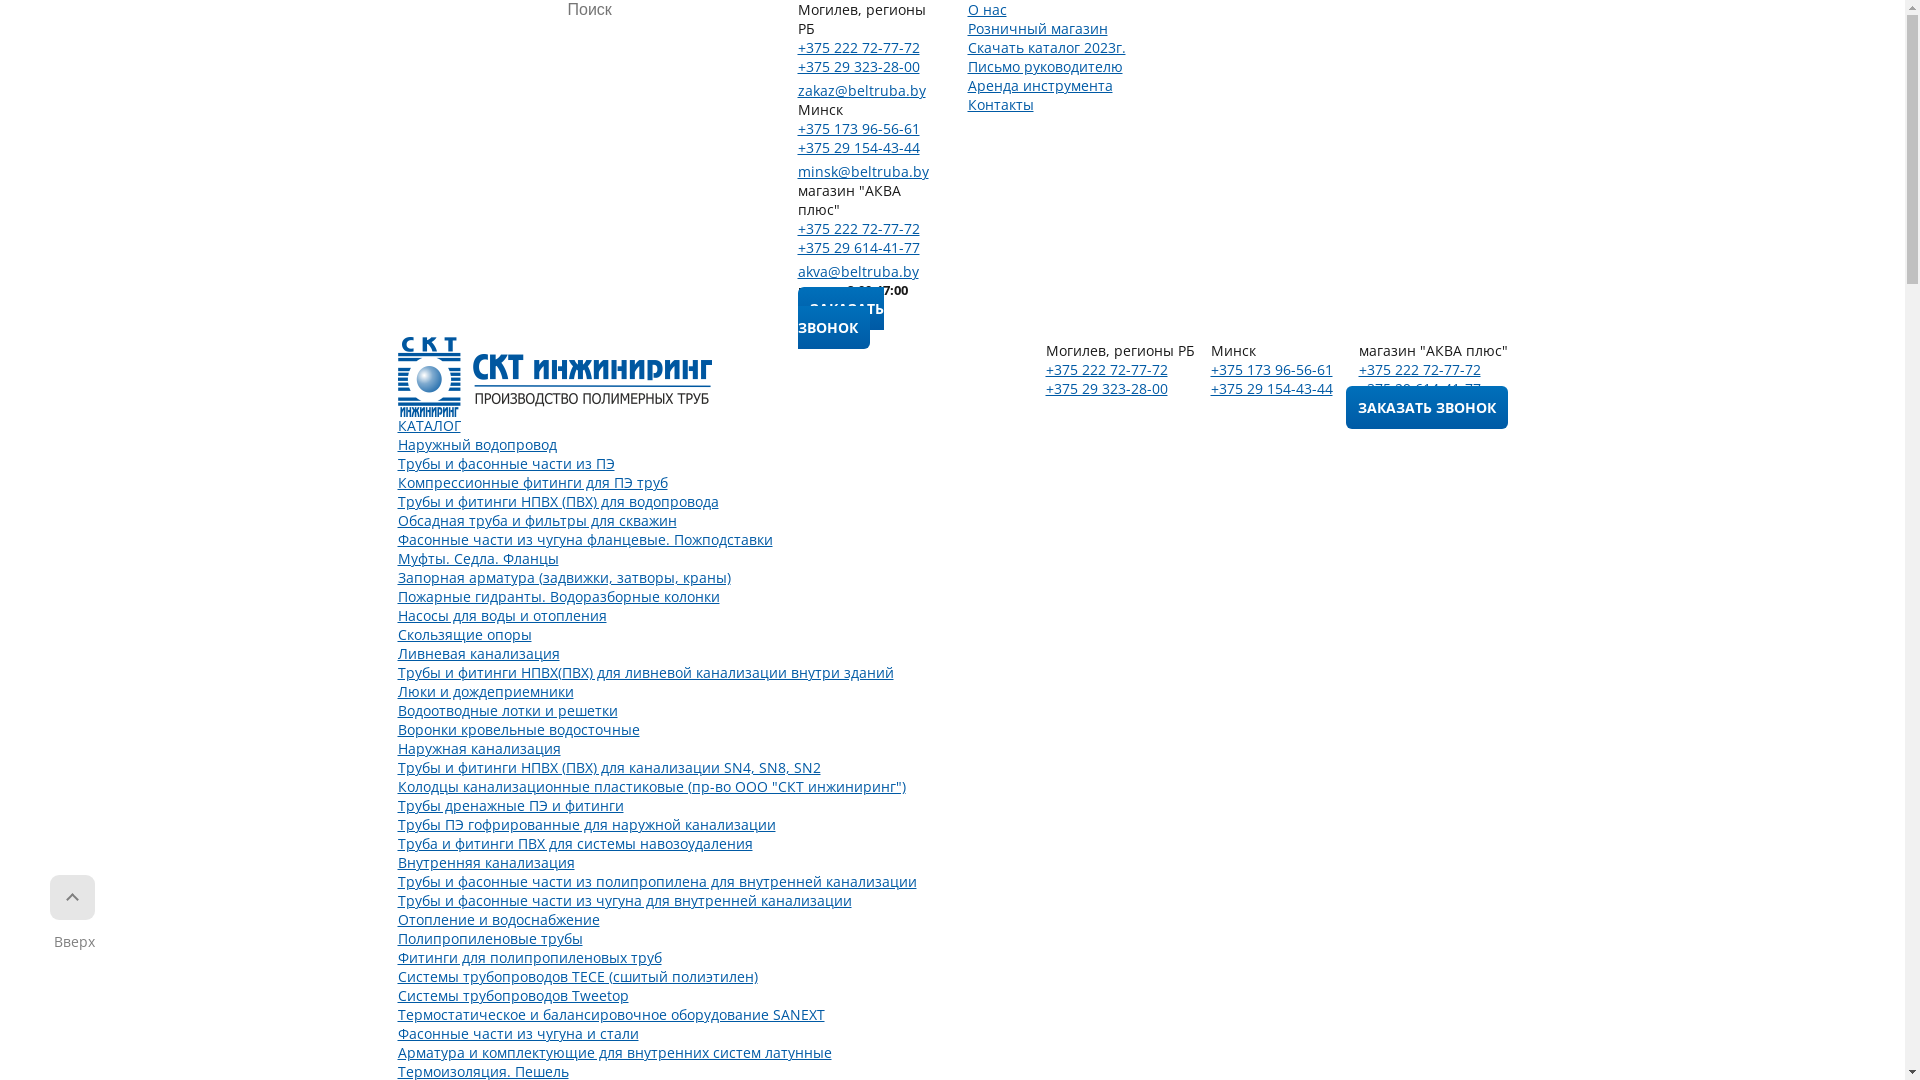 This screenshot has height=1080, width=1920. I want to click on zakaz@beltruba.by, so click(862, 90).